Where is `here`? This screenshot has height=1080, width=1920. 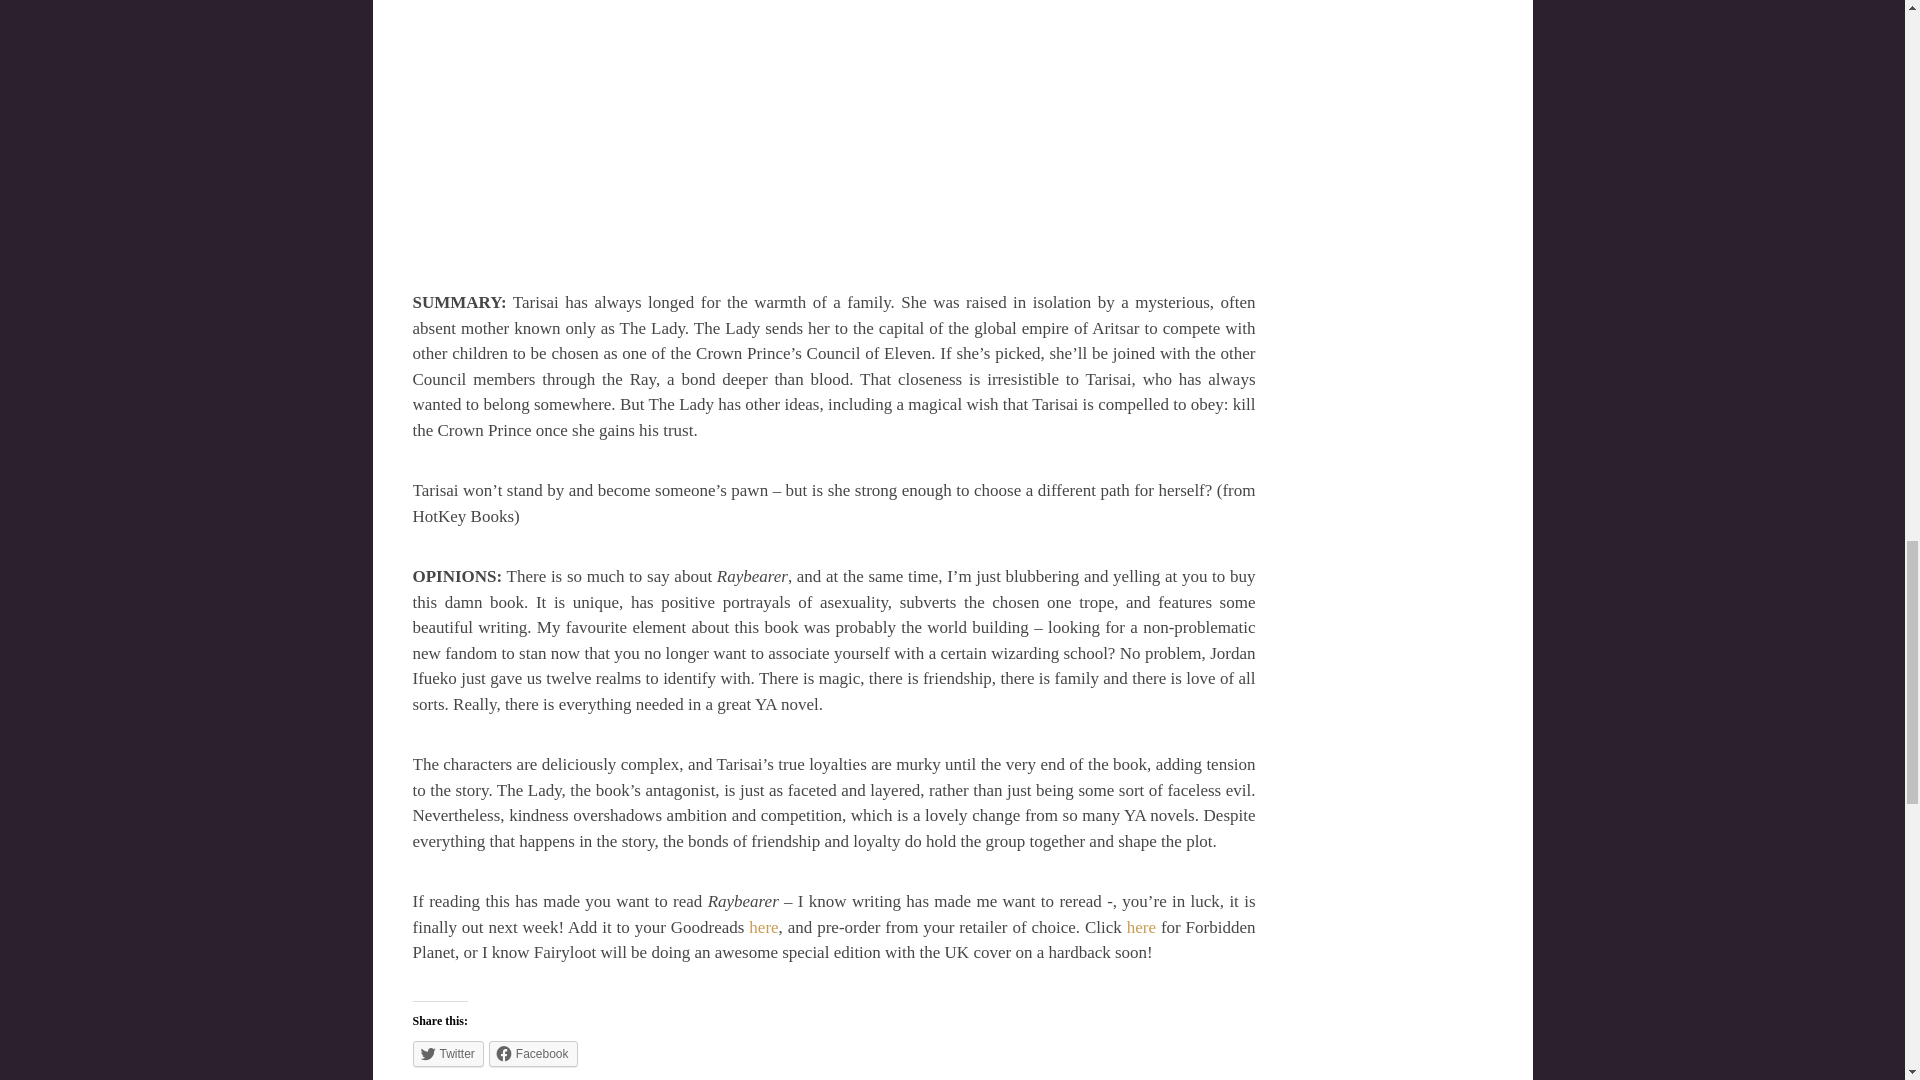
here is located at coordinates (762, 928).